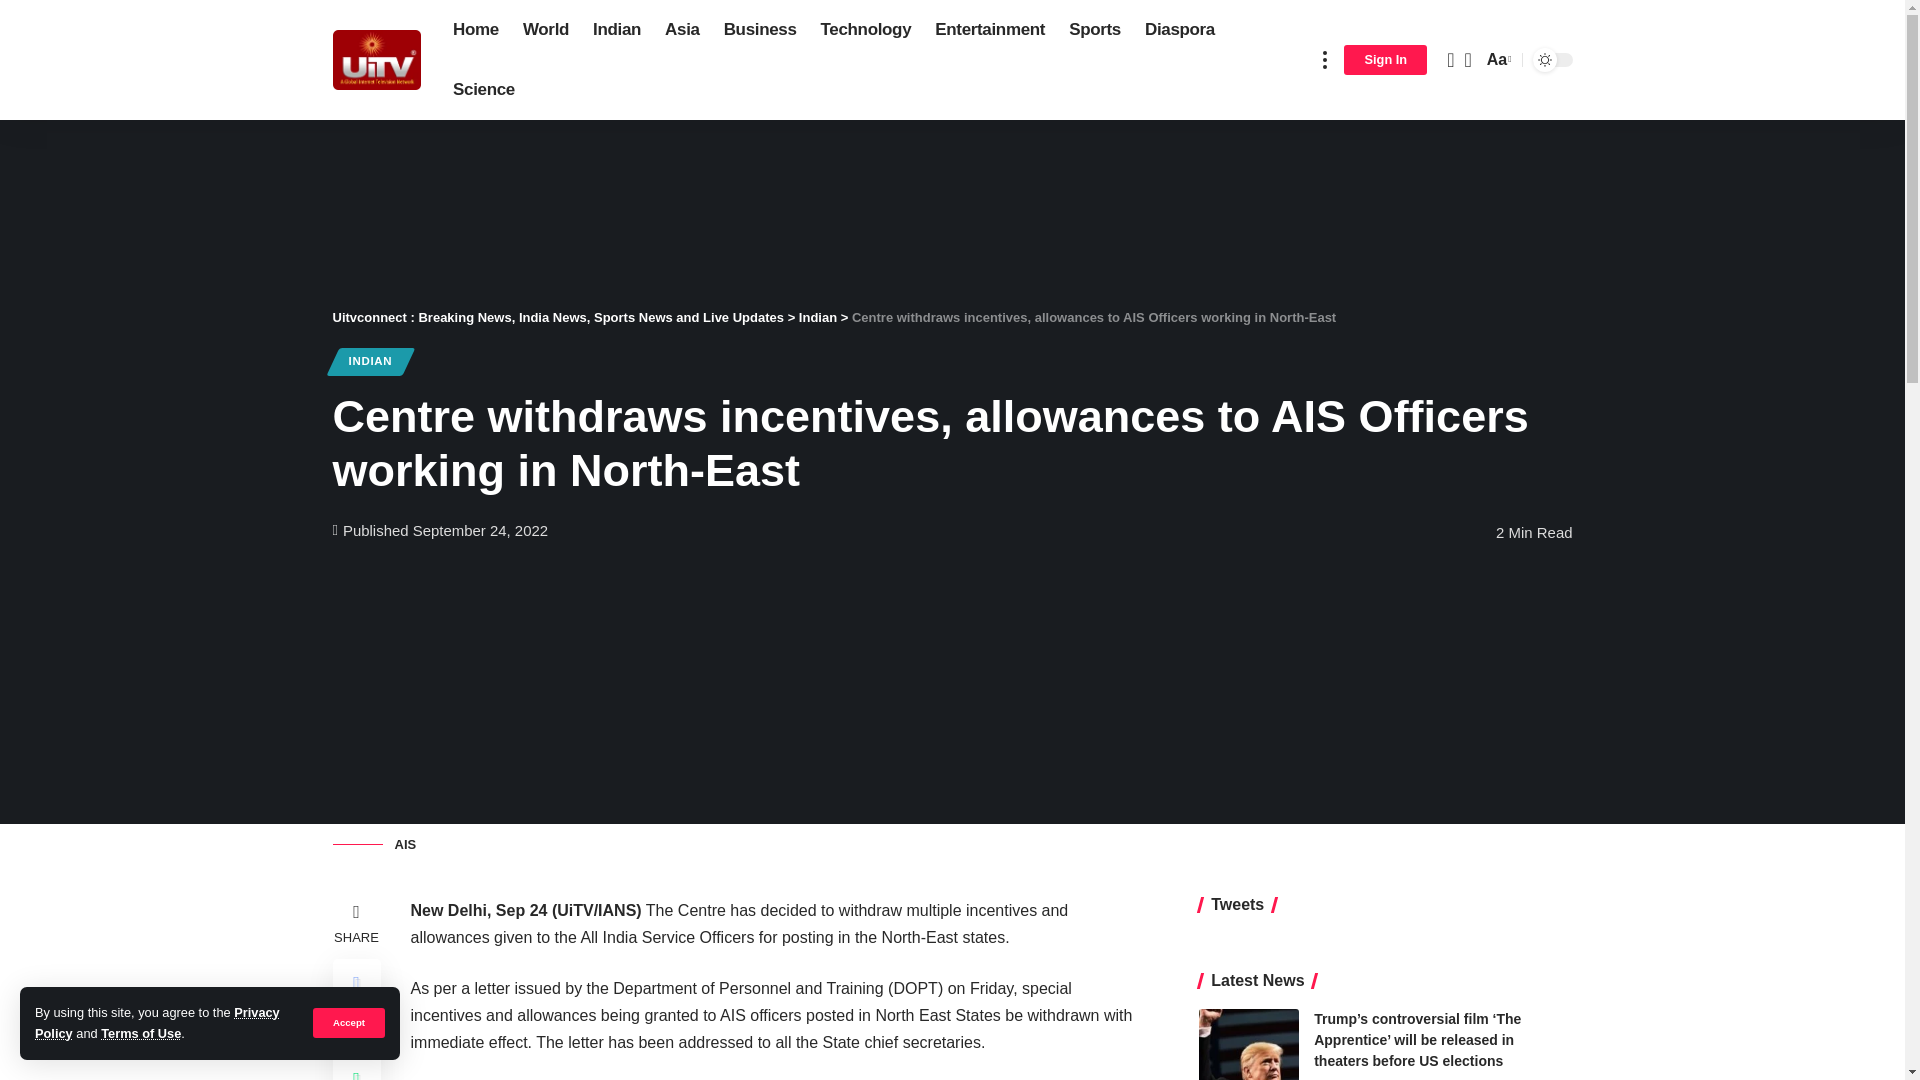 The height and width of the screenshot is (1080, 1920). I want to click on Asia, so click(682, 30).